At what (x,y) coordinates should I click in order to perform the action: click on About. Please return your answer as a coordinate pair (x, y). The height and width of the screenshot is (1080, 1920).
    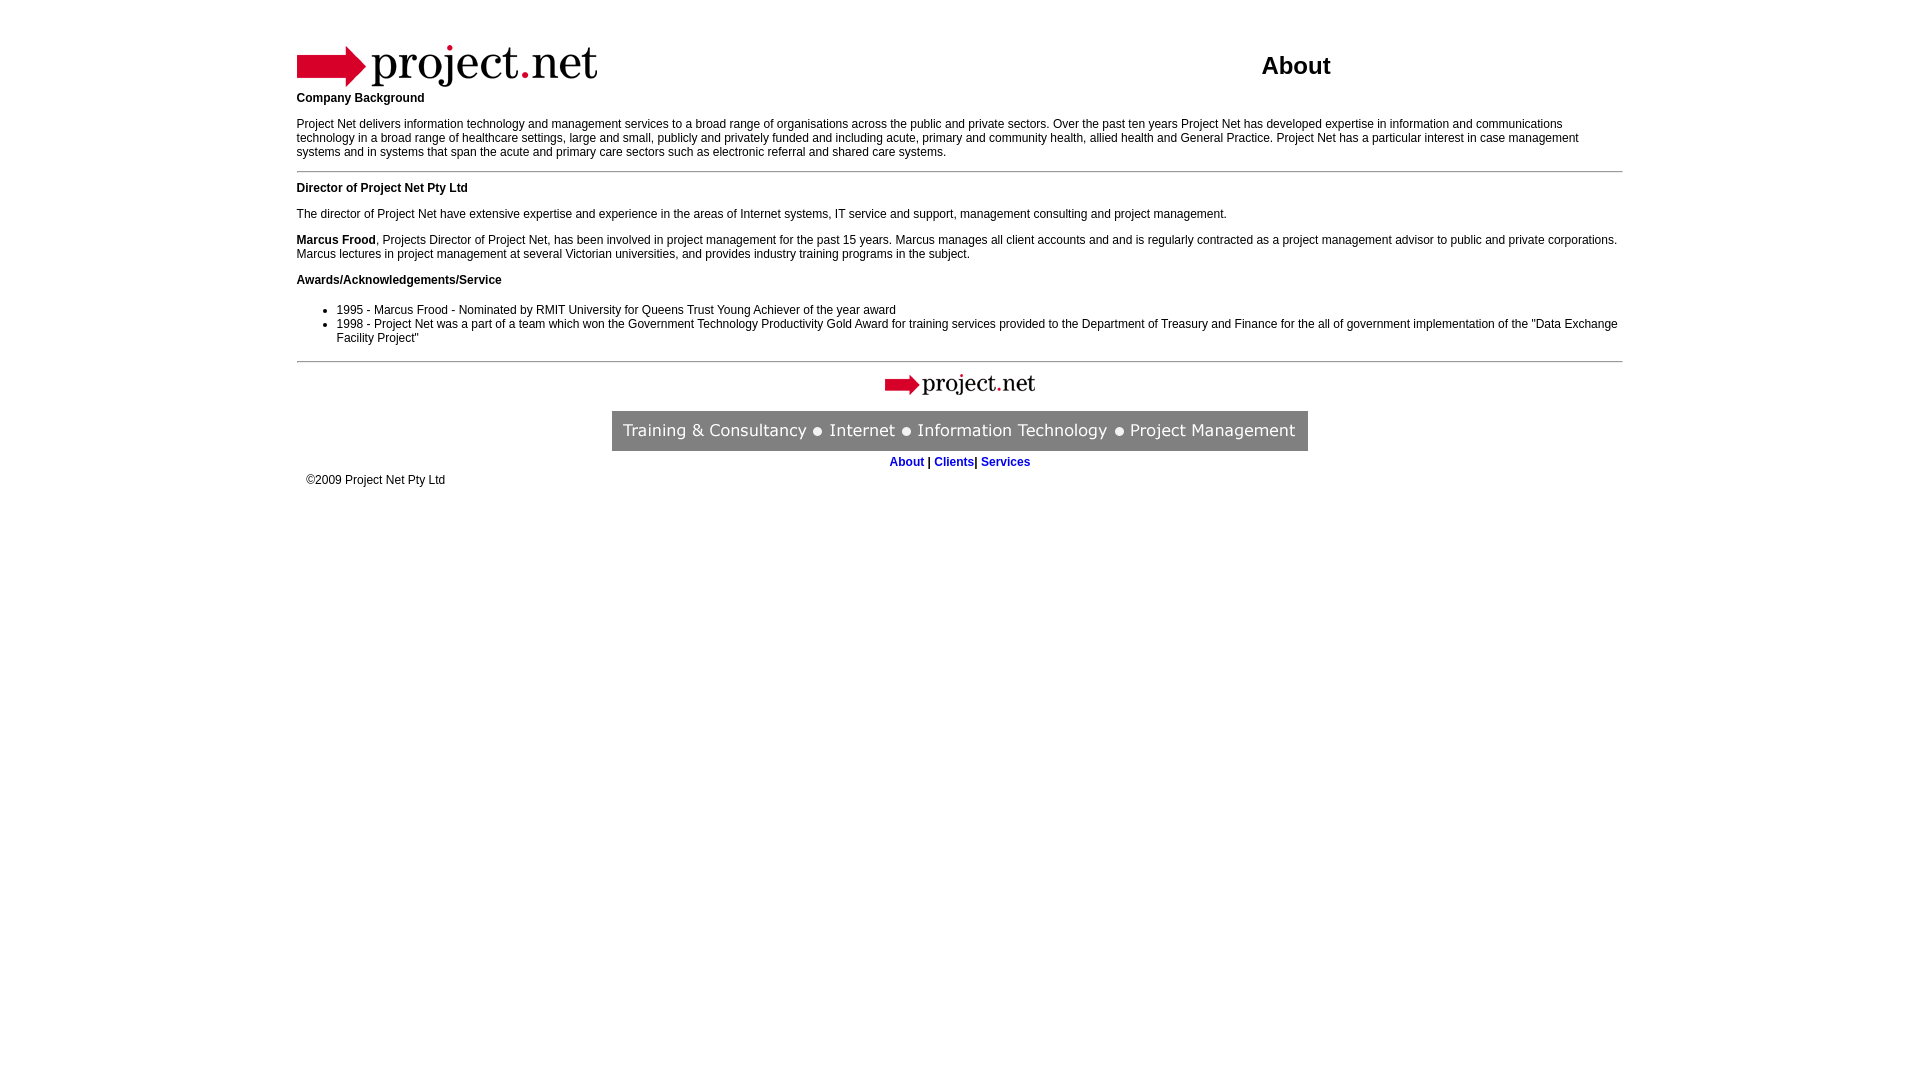
    Looking at the image, I should click on (909, 462).